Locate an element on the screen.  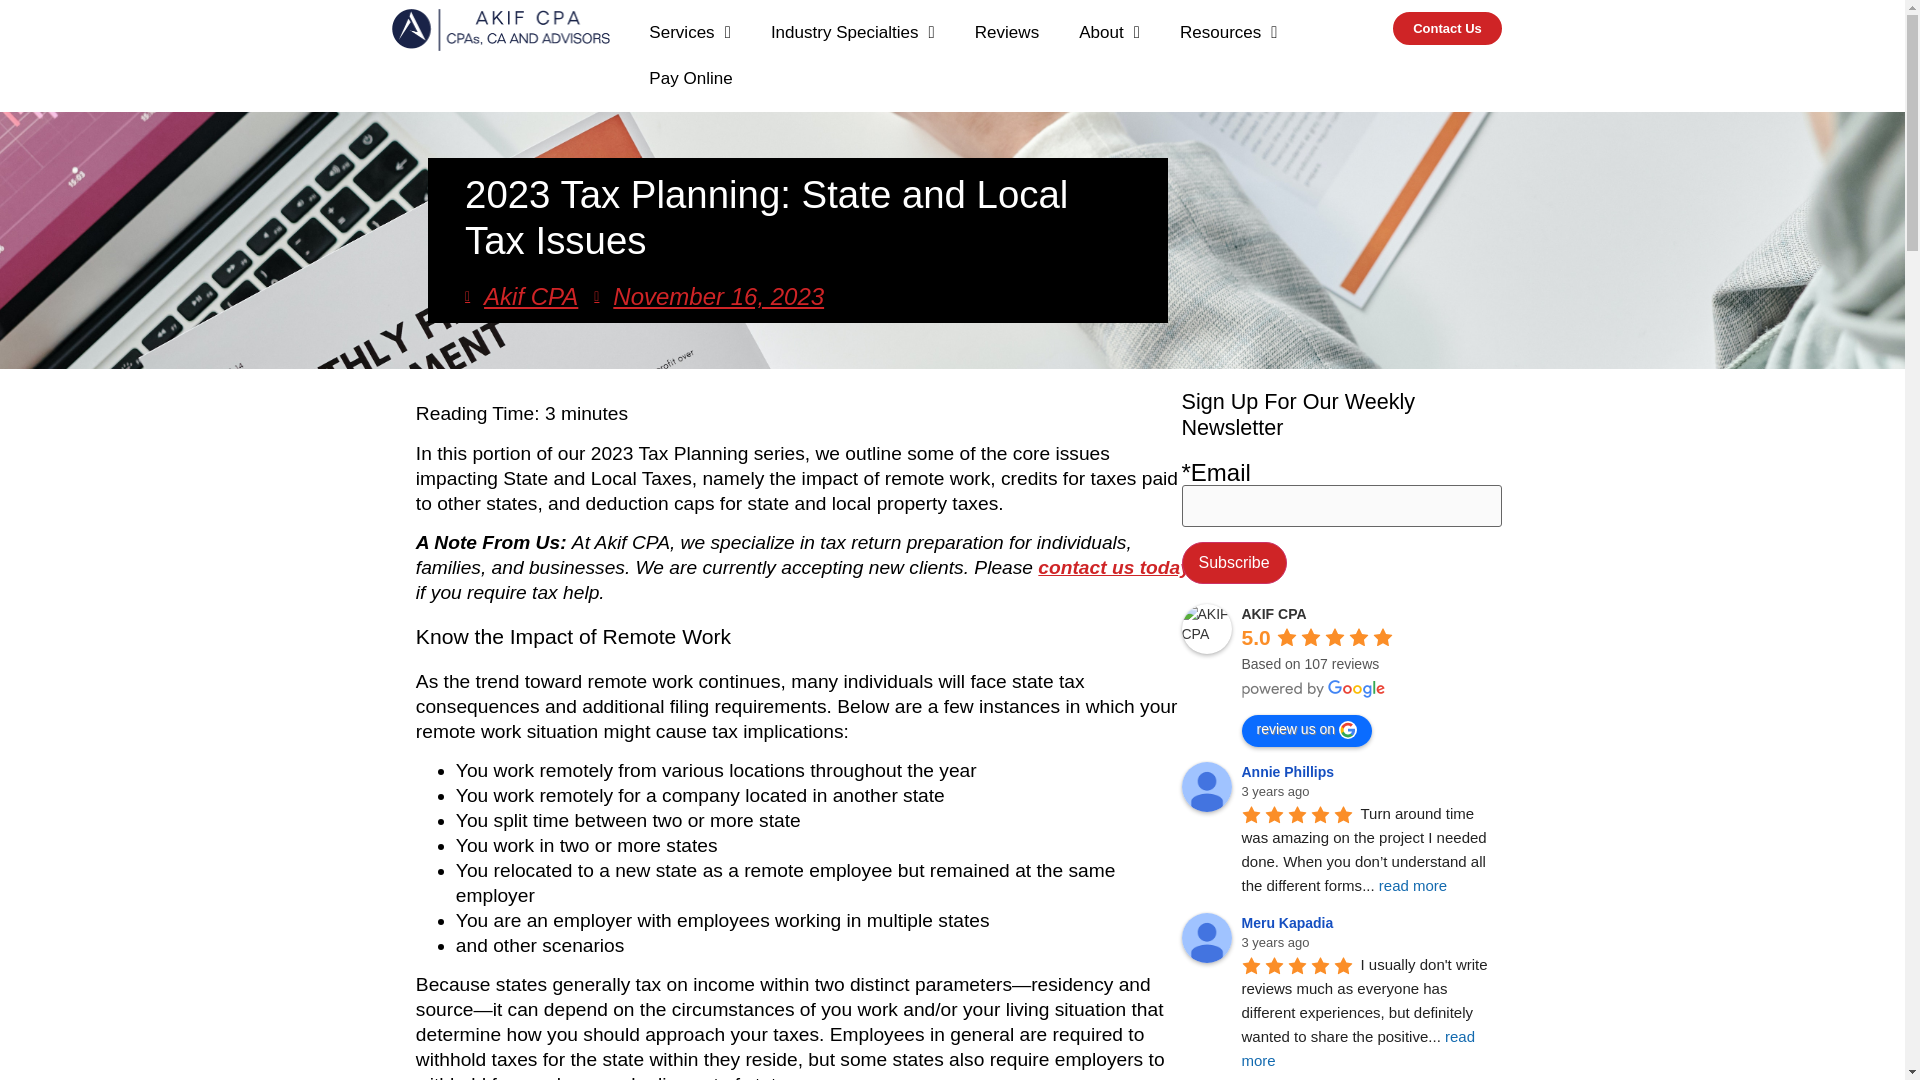
Meru Kapadia is located at coordinates (1207, 938).